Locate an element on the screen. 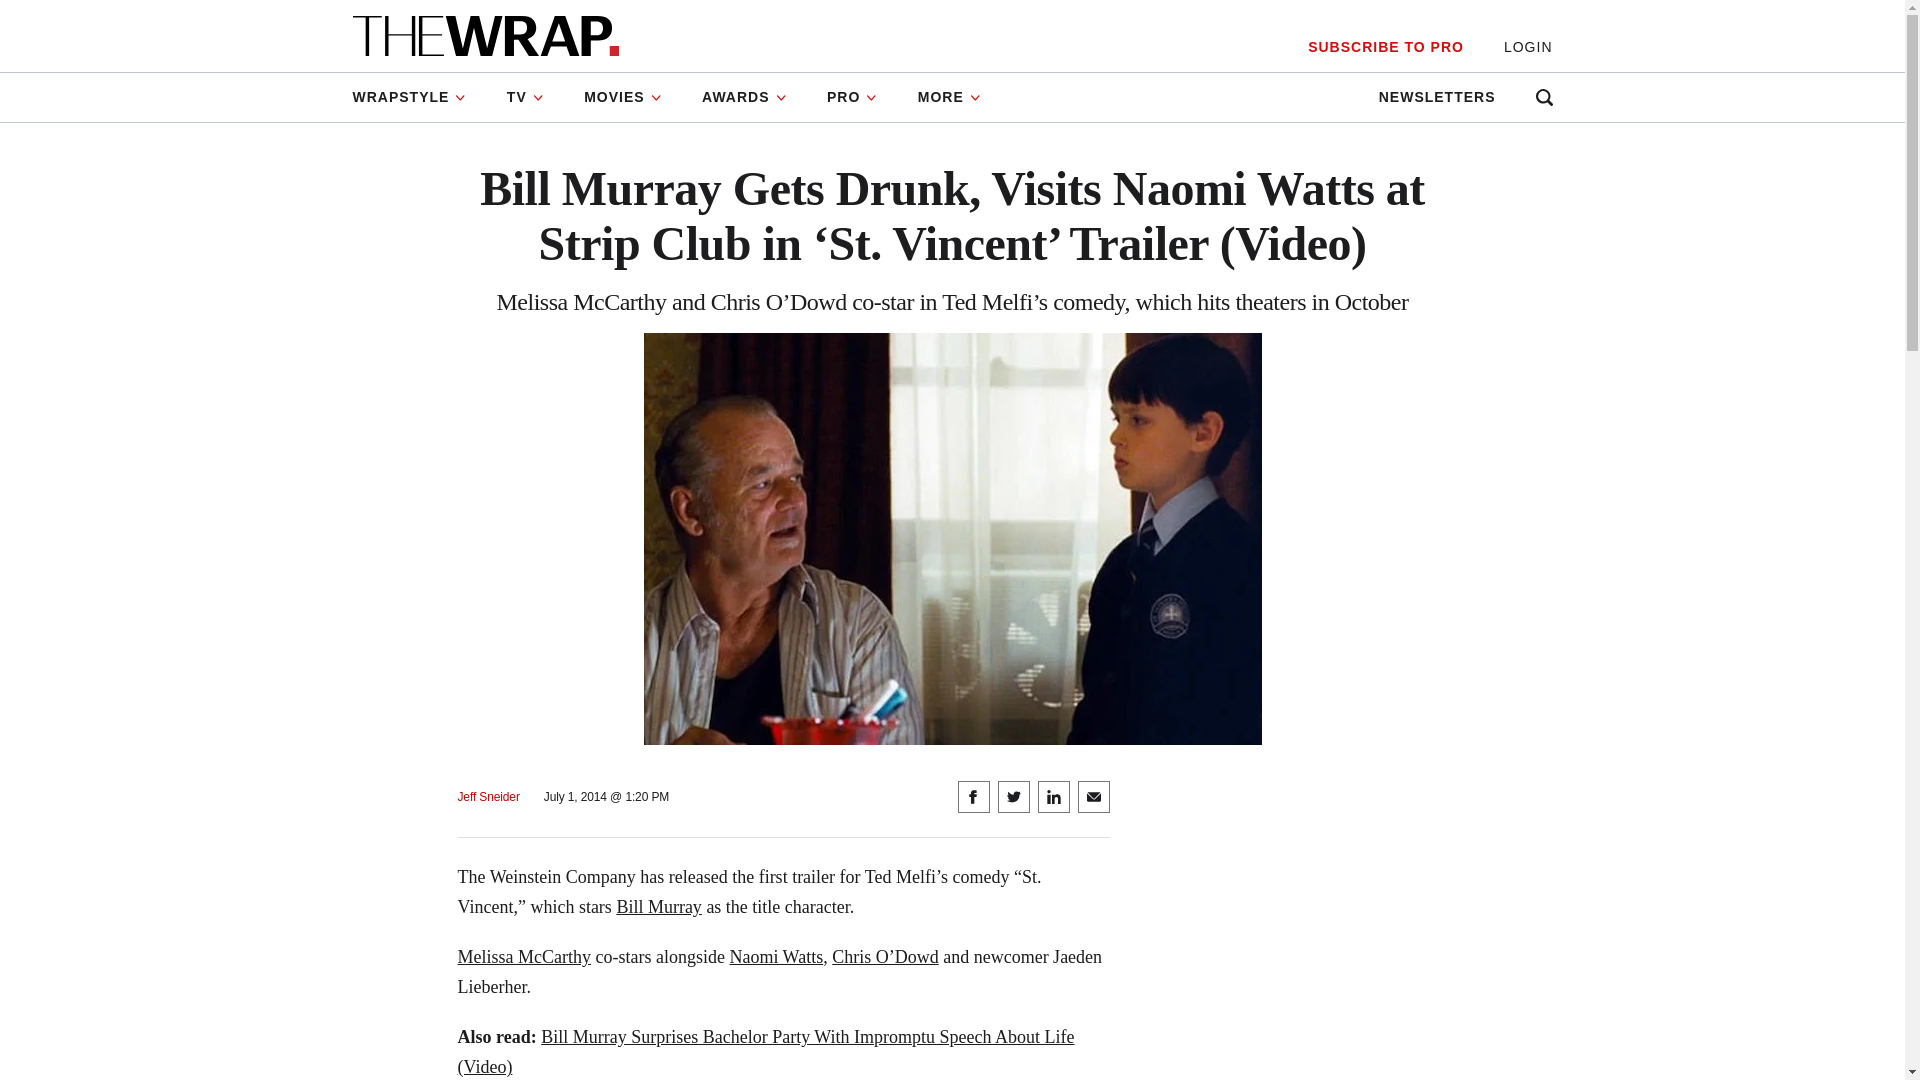 This screenshot has width=1920, height=1080. PRO is located at coordinates (852, 98).